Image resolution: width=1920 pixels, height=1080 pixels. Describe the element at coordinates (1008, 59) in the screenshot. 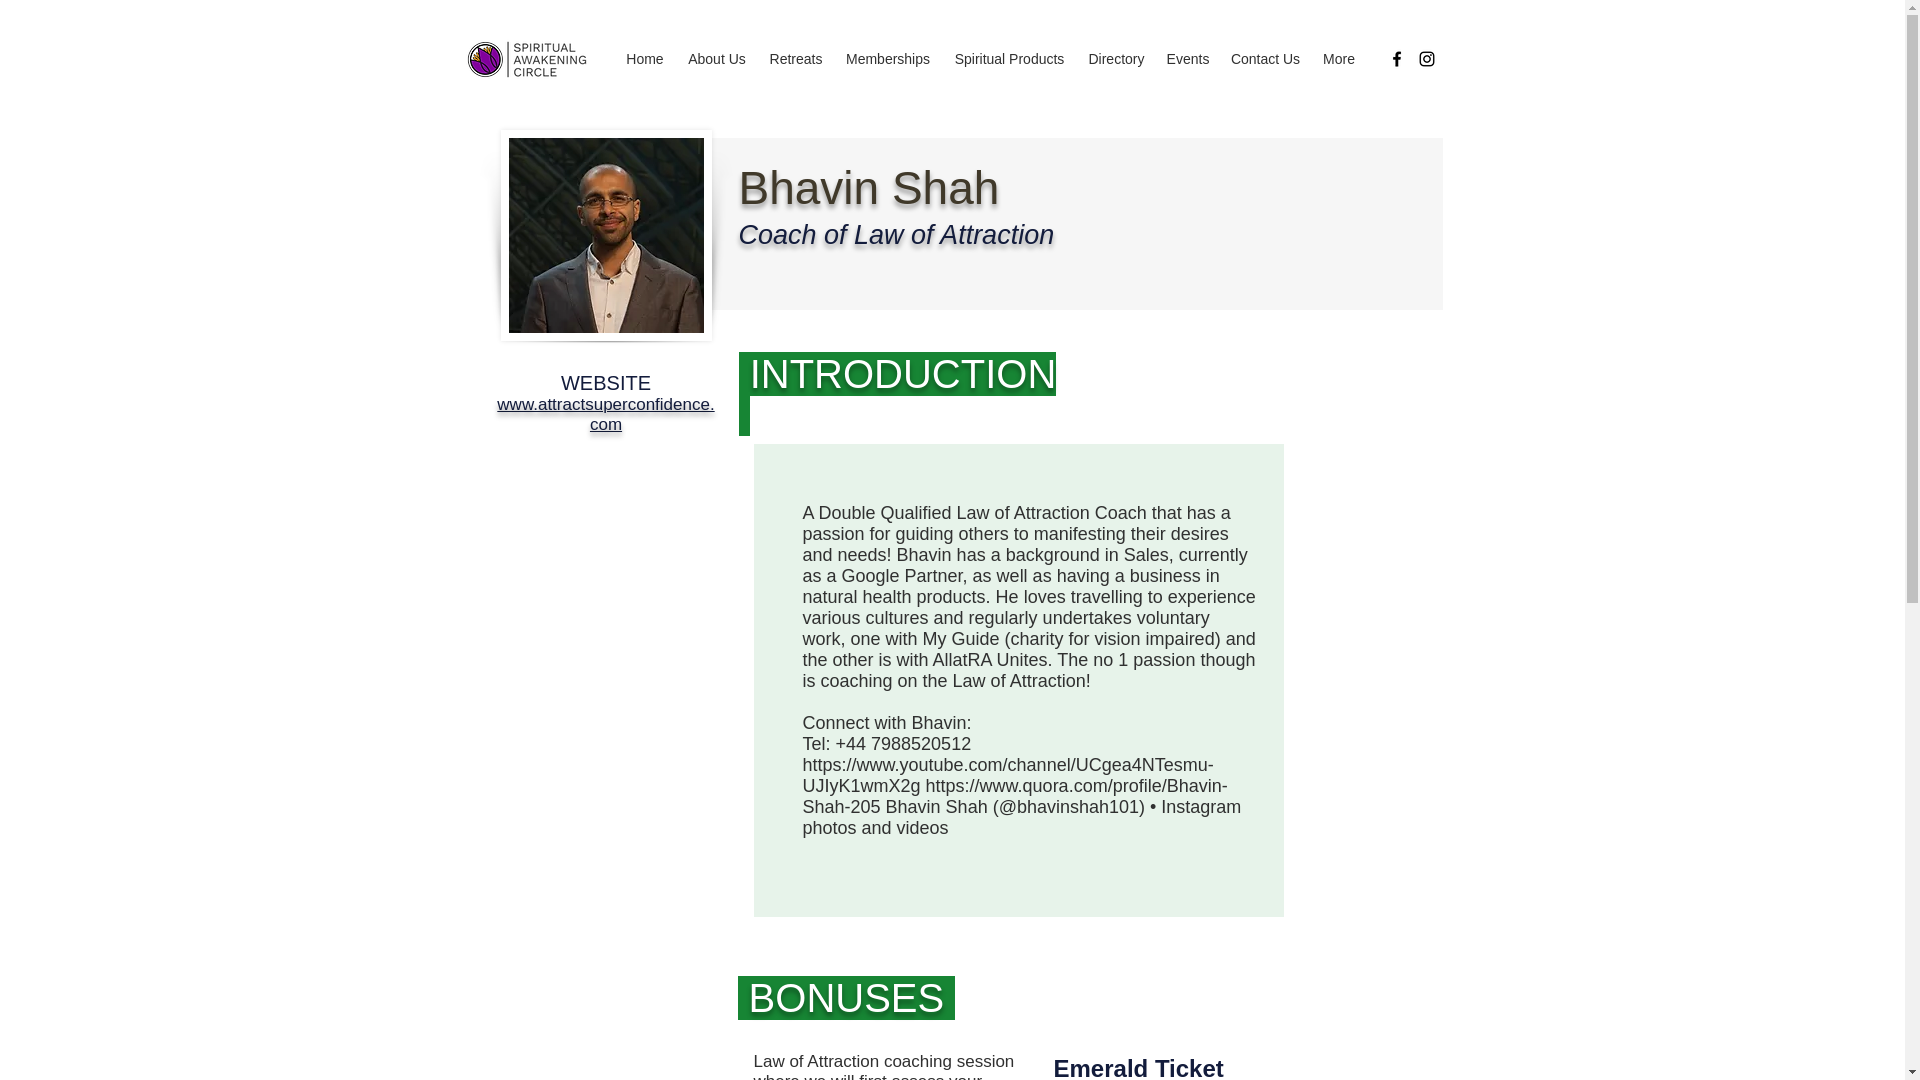

I see `Spiritual Products` at that location.